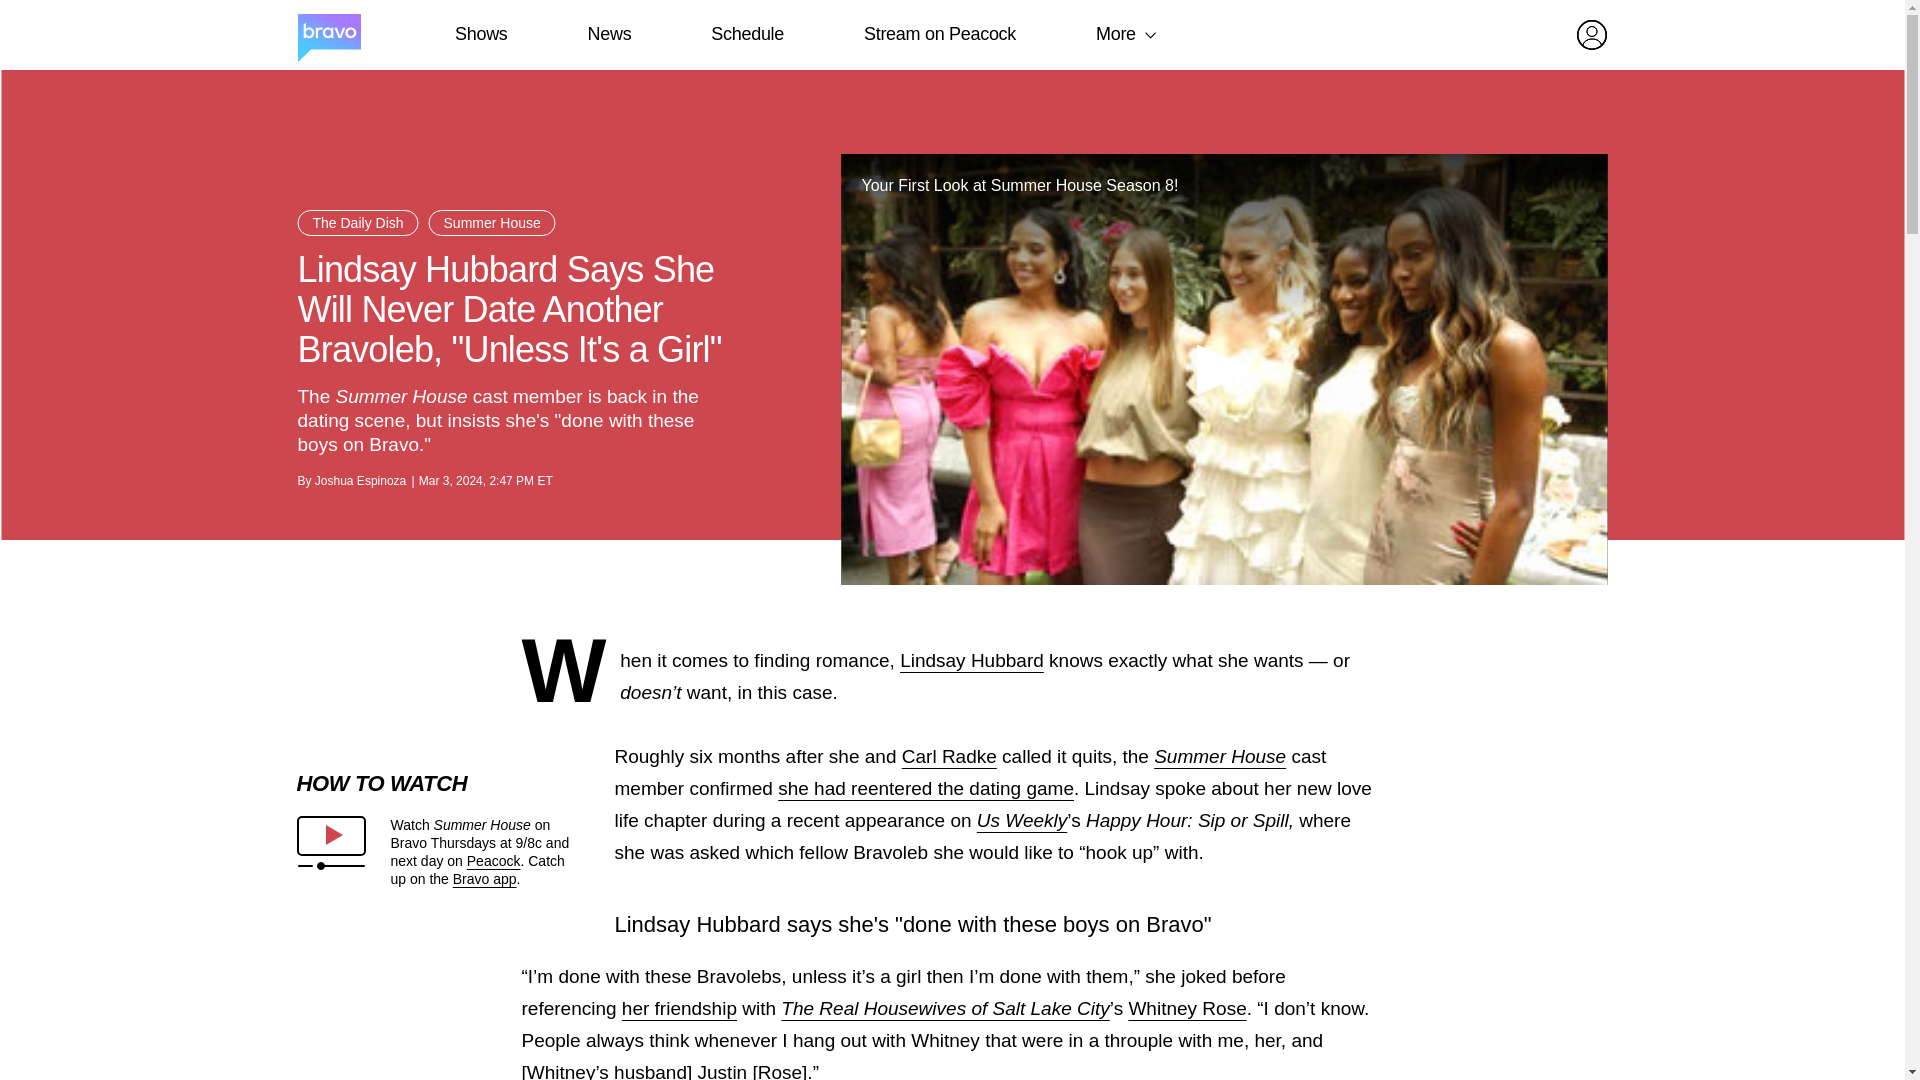 The width and height of the screenshot is (1920, 1080). I want to click on Peacock, so click(493, 861).